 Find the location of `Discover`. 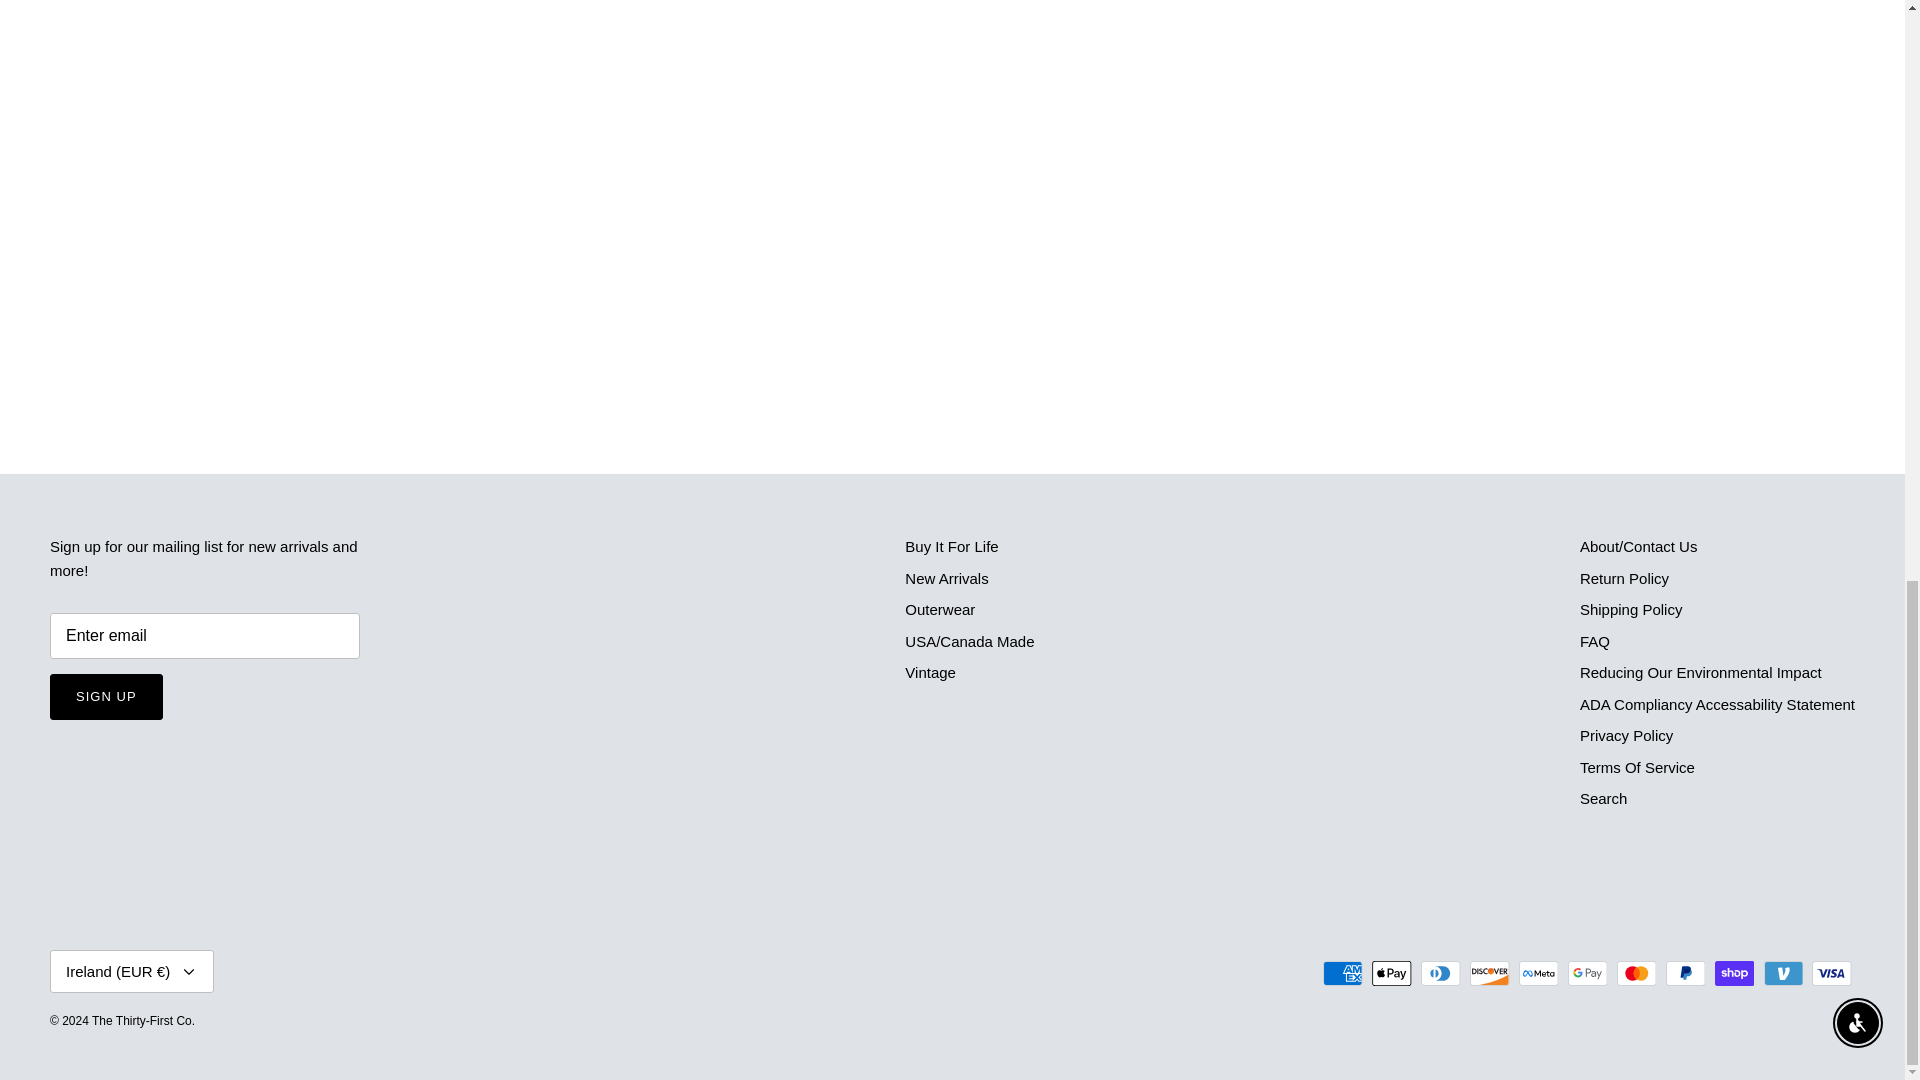

Discover is located at coordinates (1490, 974).